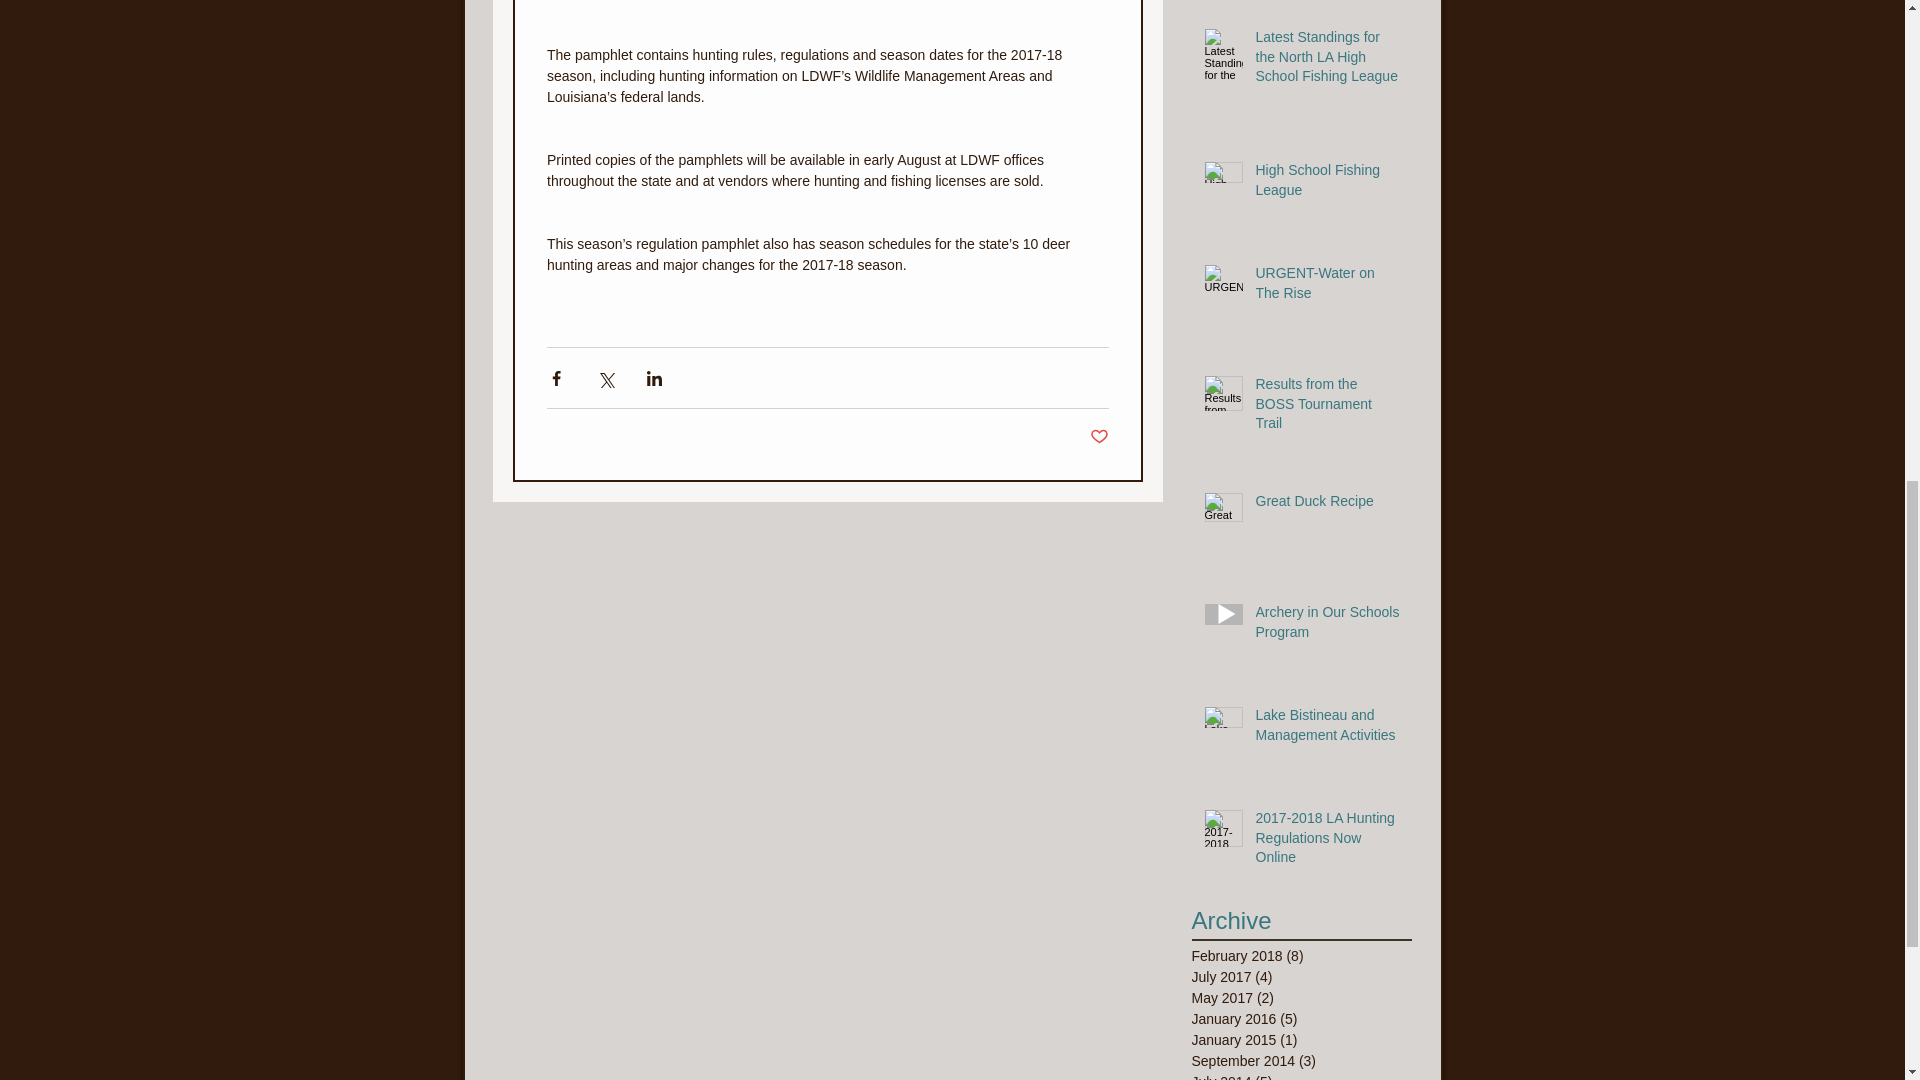 The image size is (1920, 1080). I want to click on Archery in Our Schools Program, so click(1327, 626).